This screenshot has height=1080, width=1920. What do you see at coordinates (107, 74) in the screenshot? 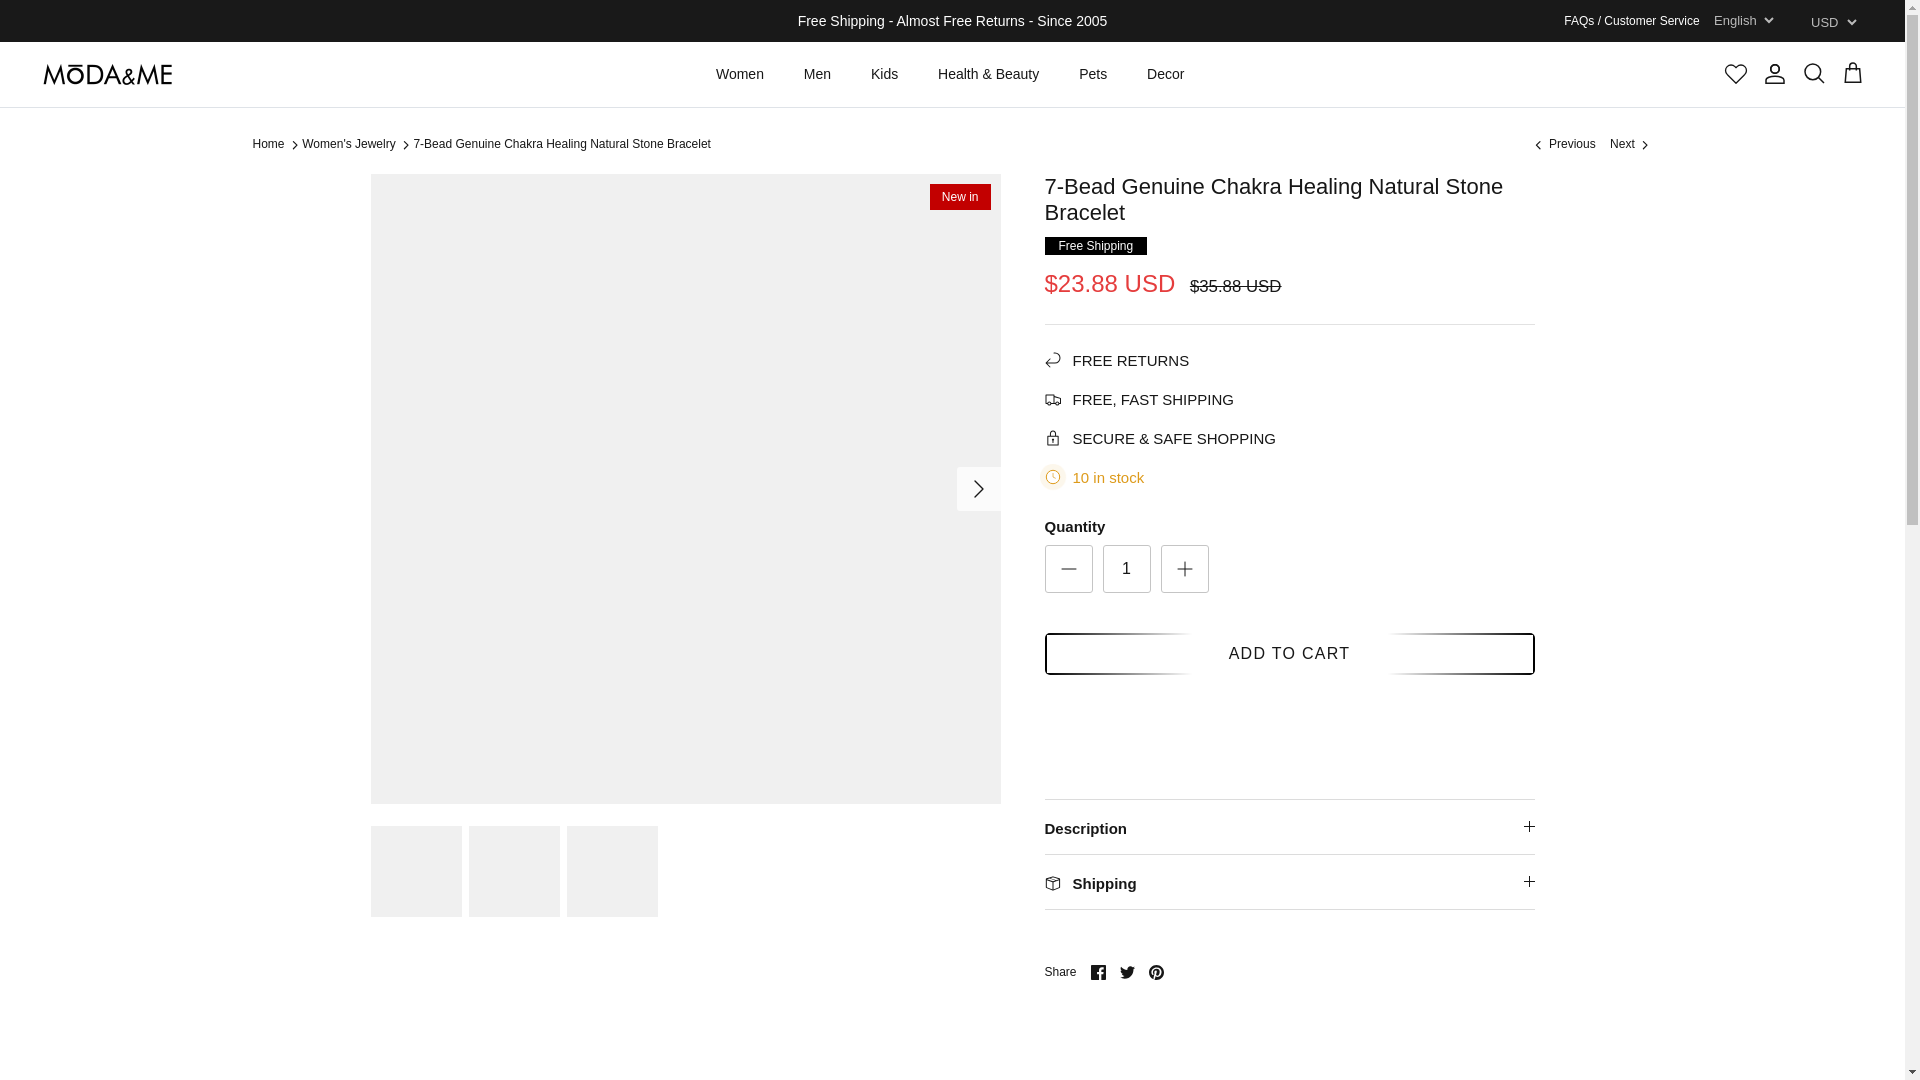
I see `MODAndME ` at bounding box center [107, 74].